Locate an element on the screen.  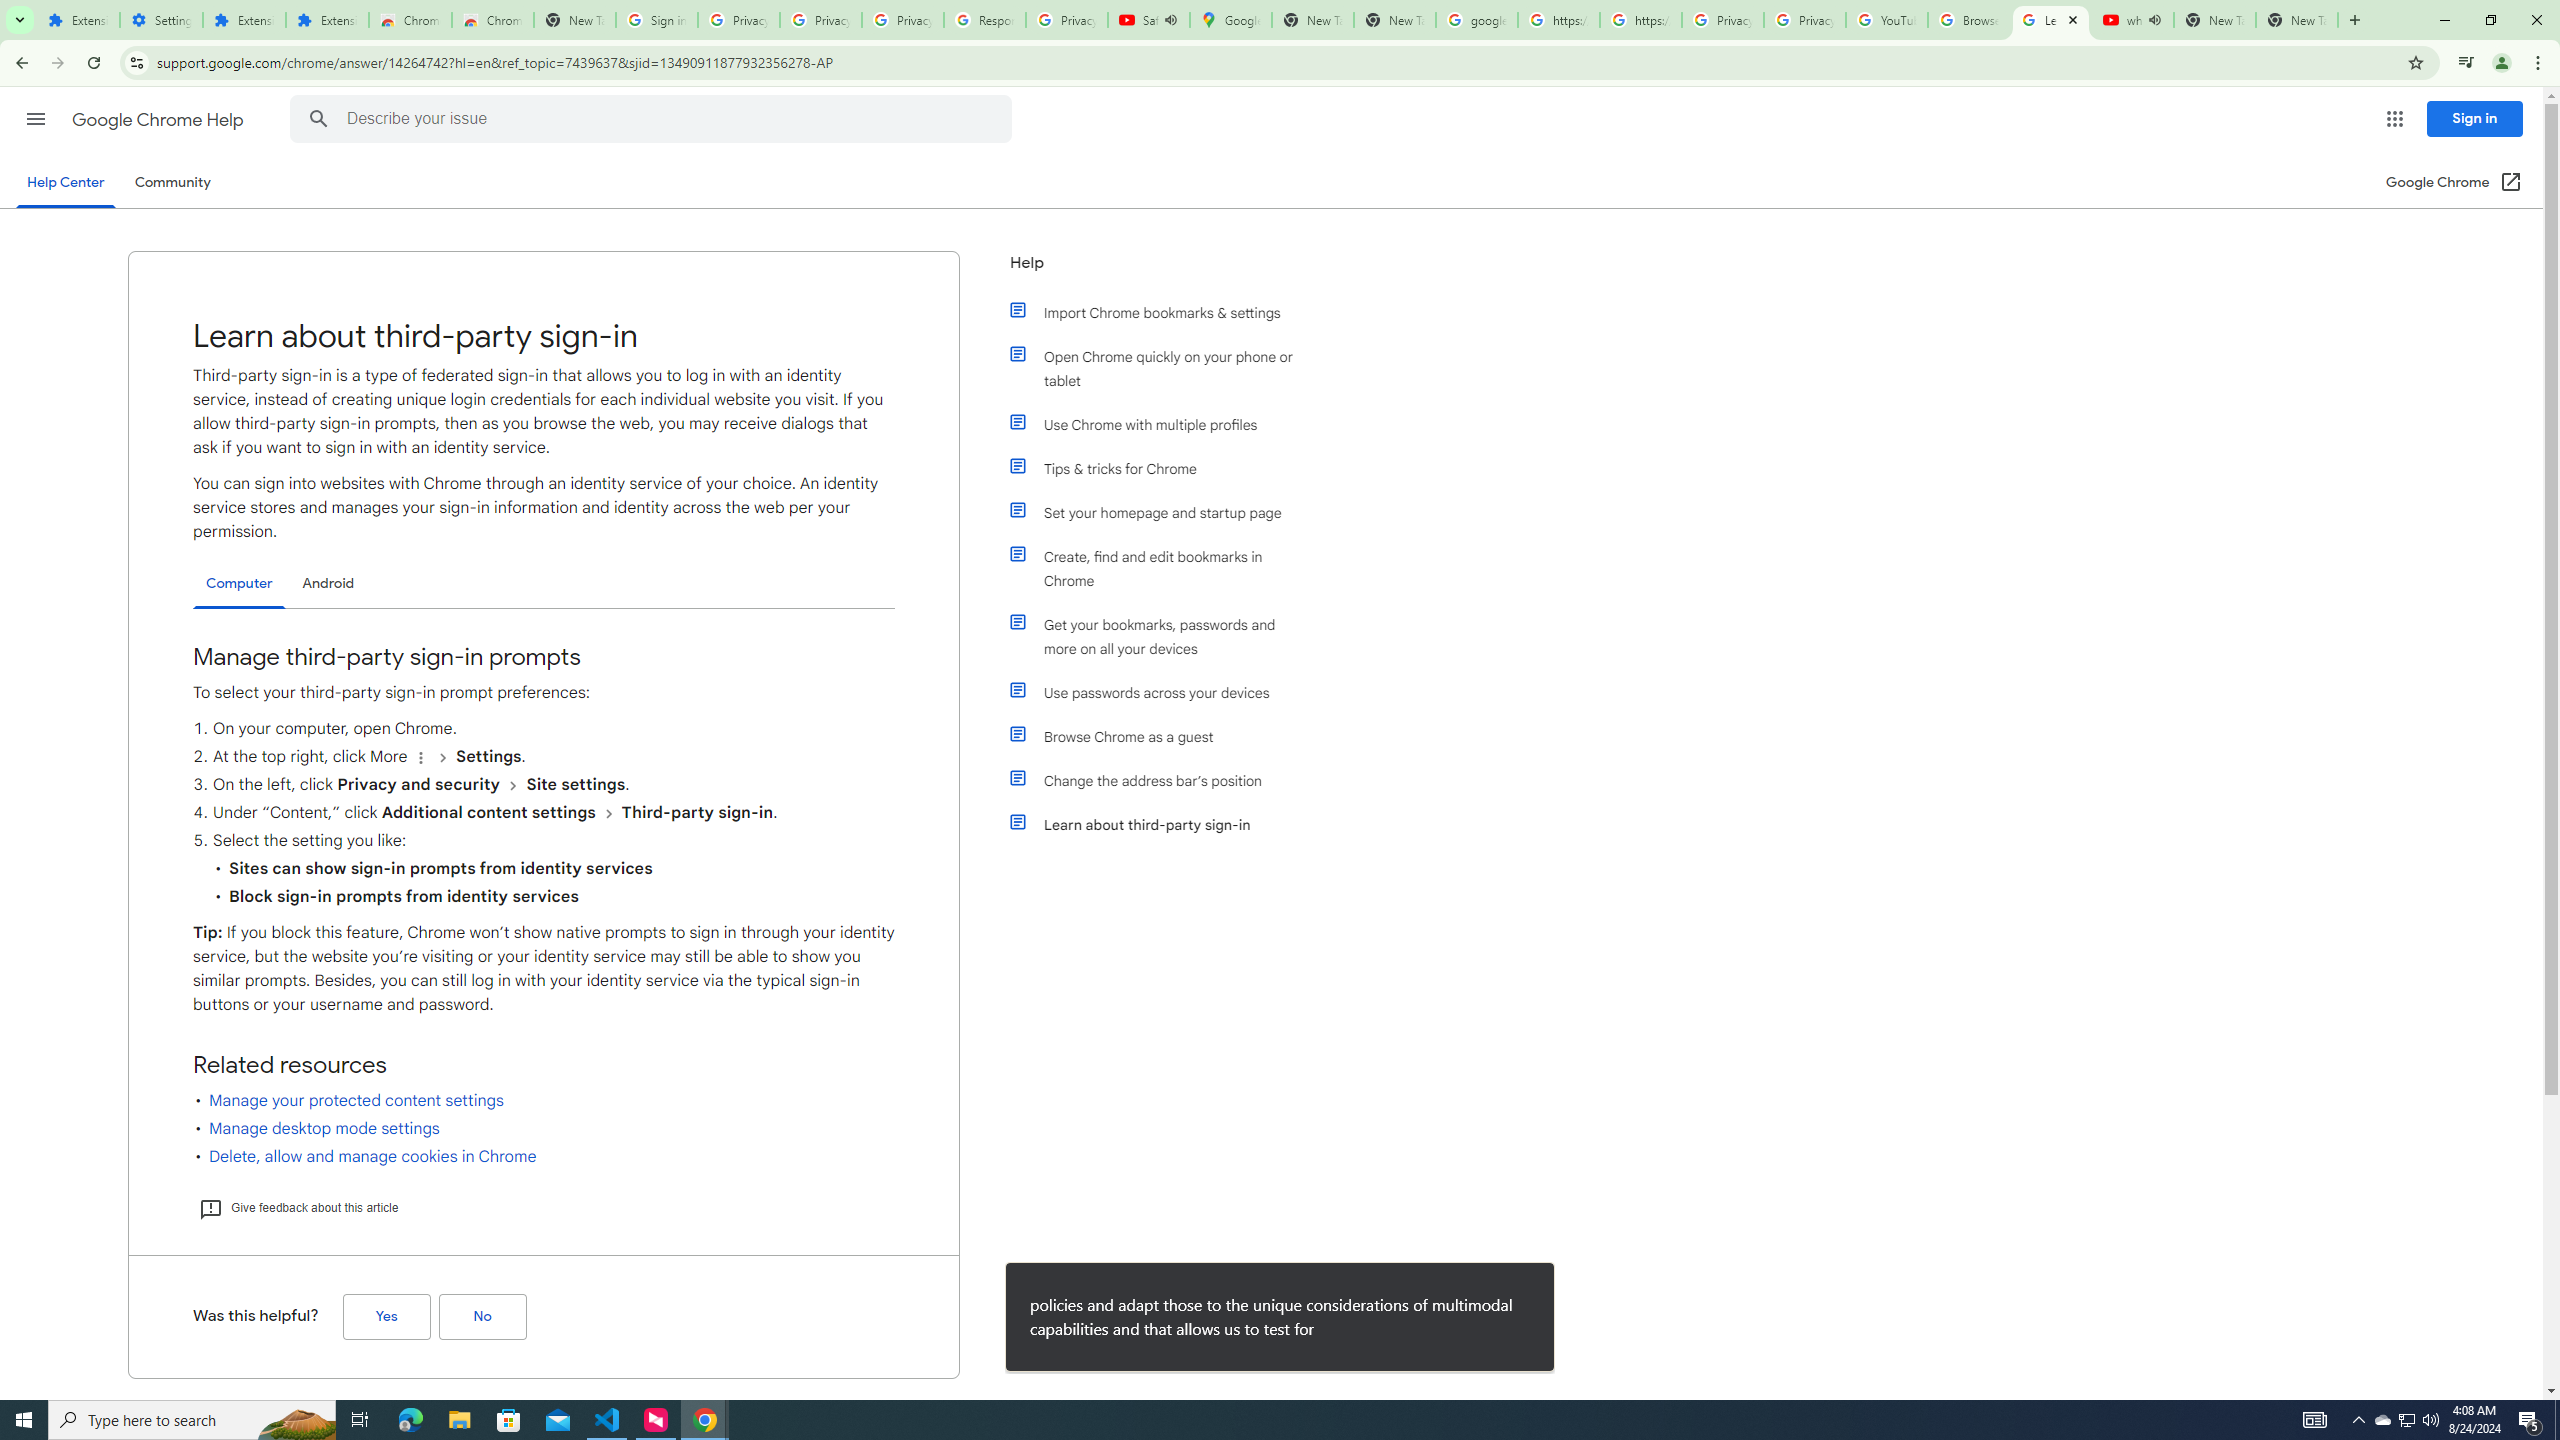
Search Help Center is located at coordinates (318, 119).